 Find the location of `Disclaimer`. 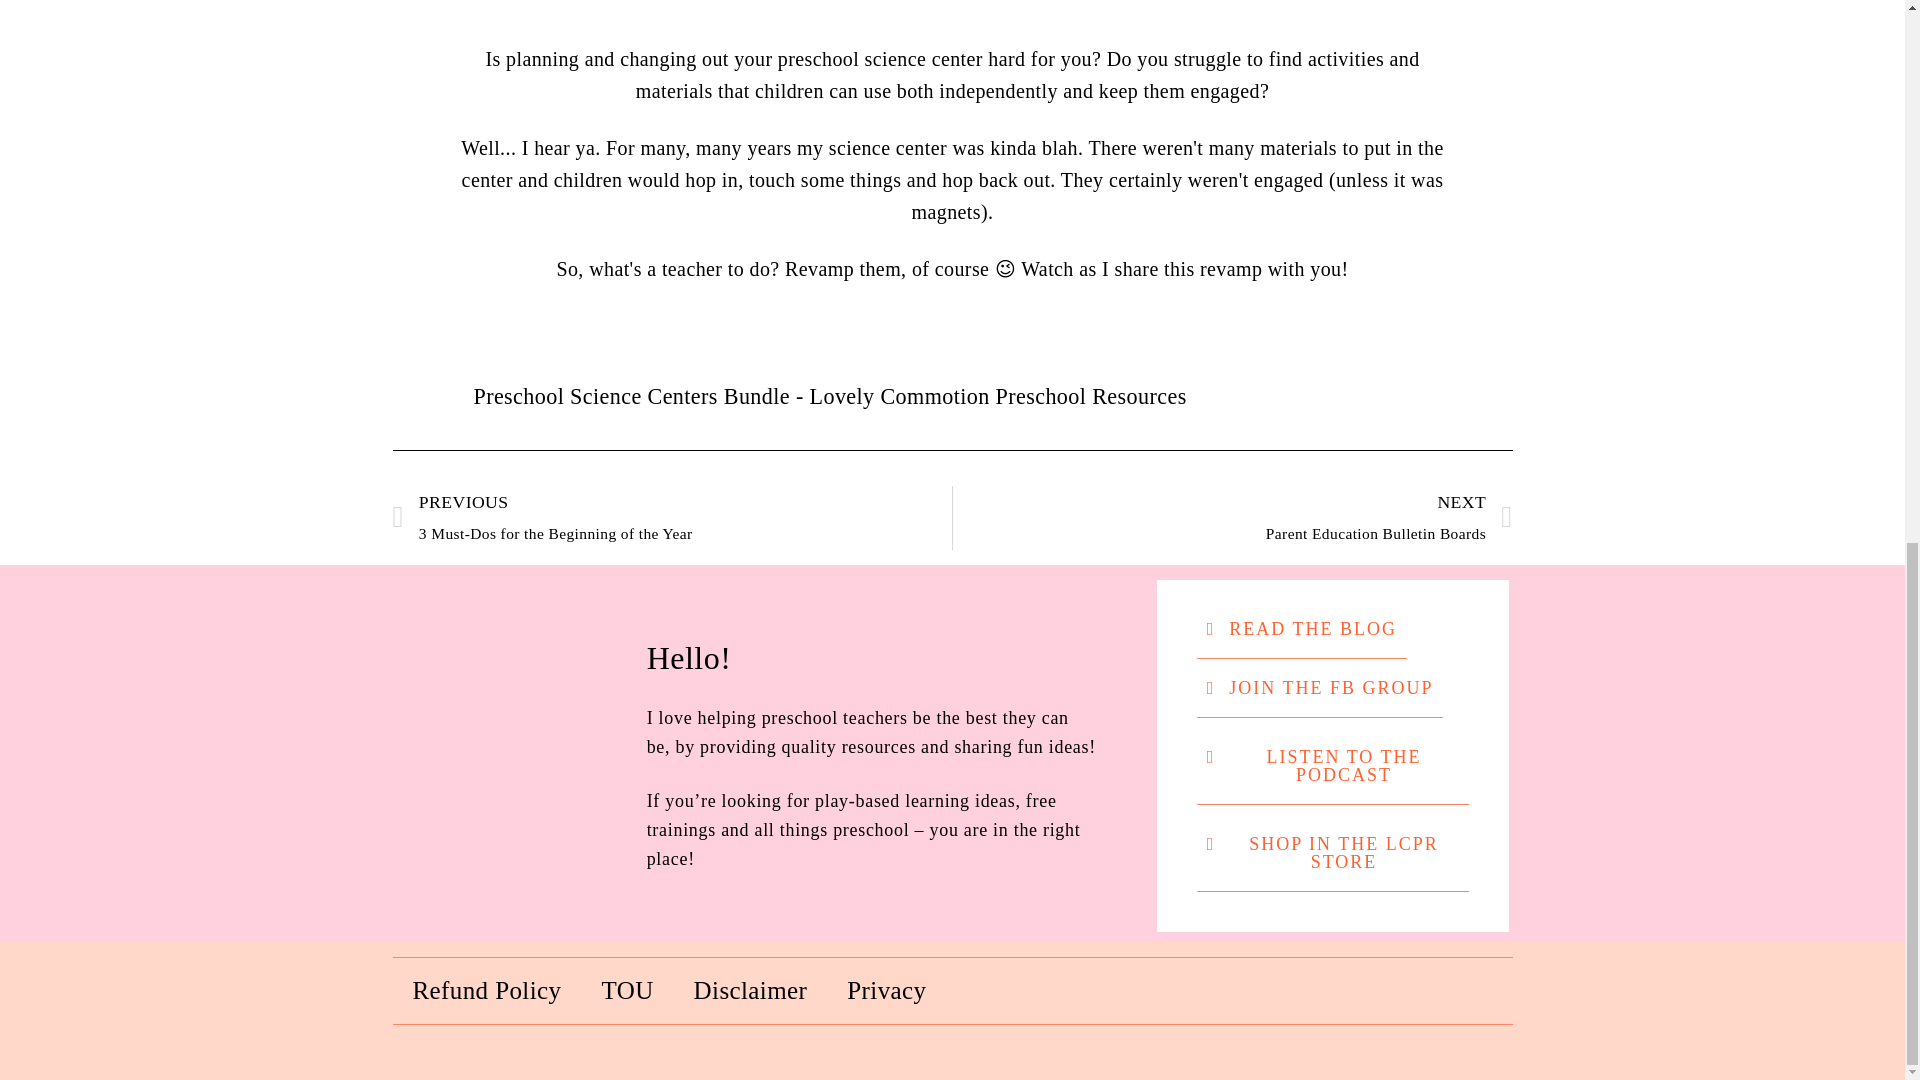

Disclaimer is located at coordinates (750, 990).